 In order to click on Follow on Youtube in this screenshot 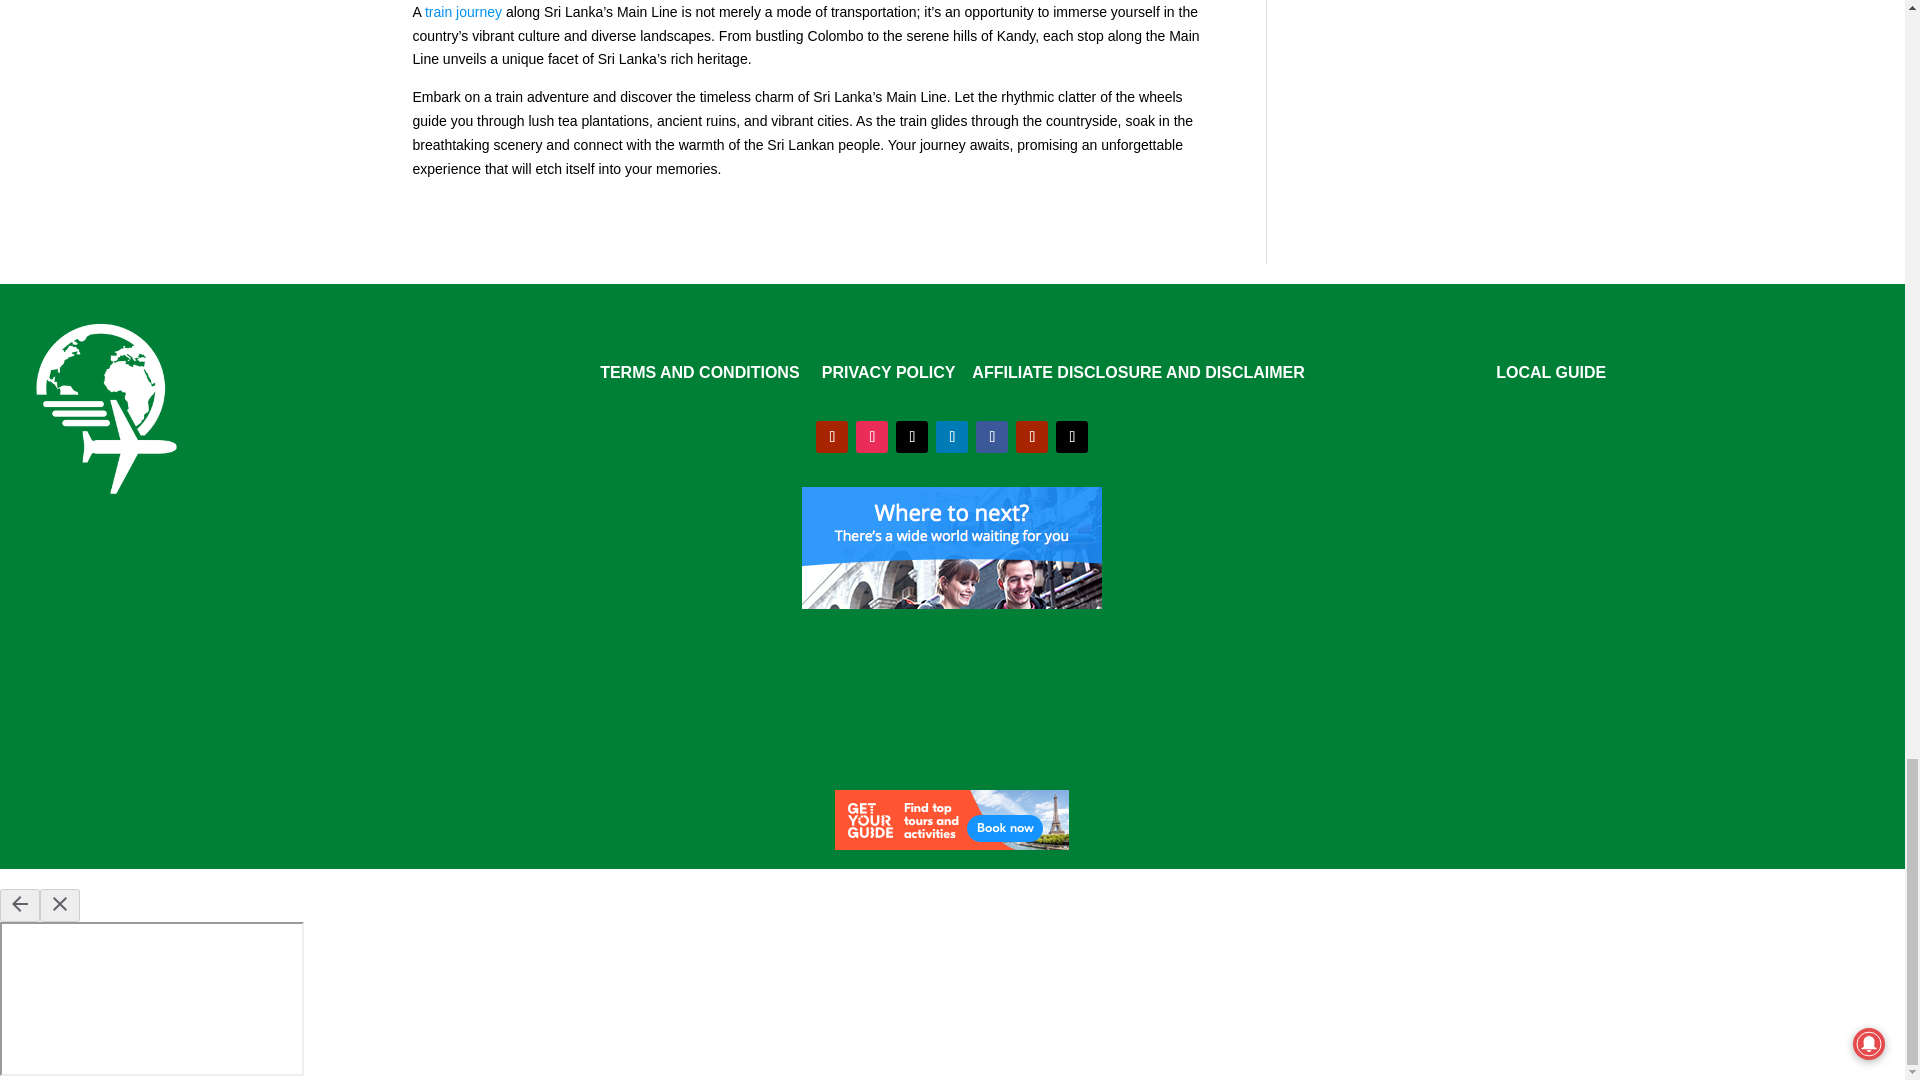, I will do `click(832, 436)`.